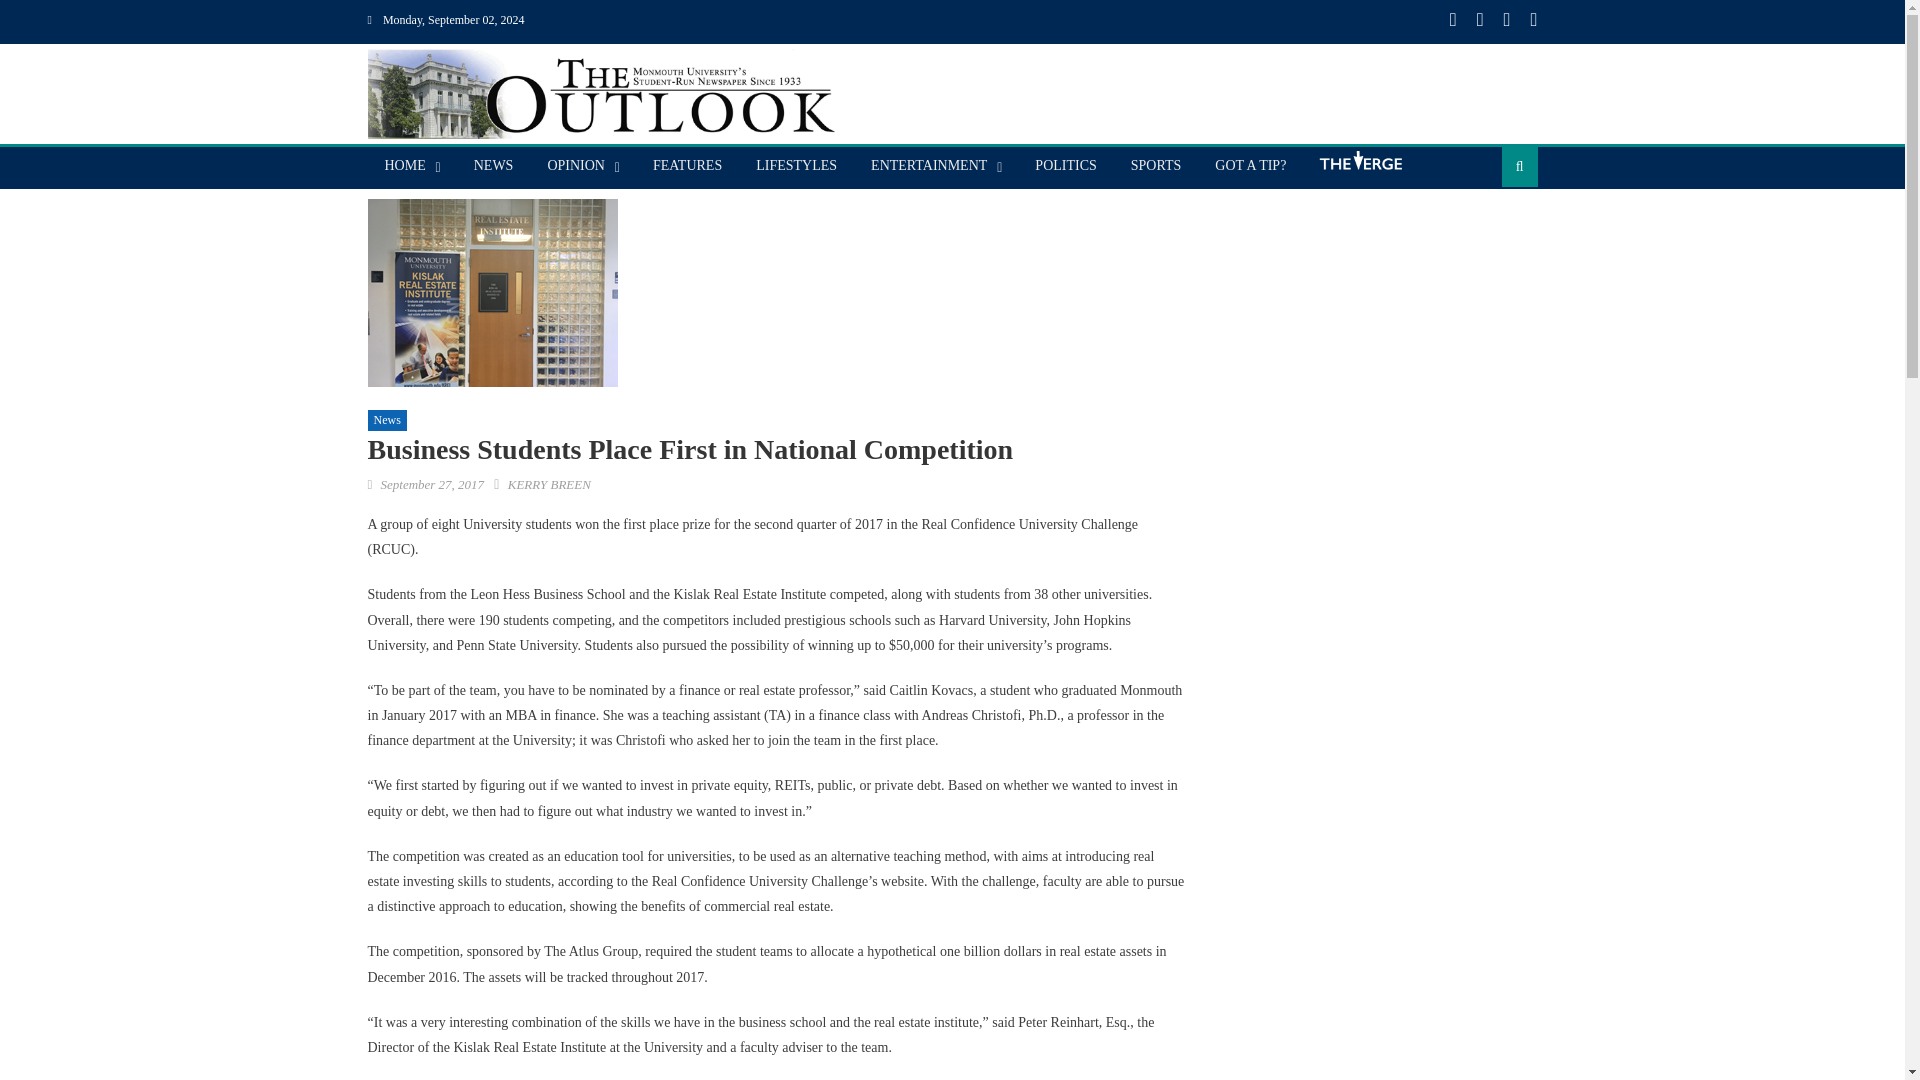 Image resolution: width=1920 pixels, height=1080 pixels. Describe the element at coordinates (929, 165) in the screenshot. I see `ENTERTAINMENT` at that location.